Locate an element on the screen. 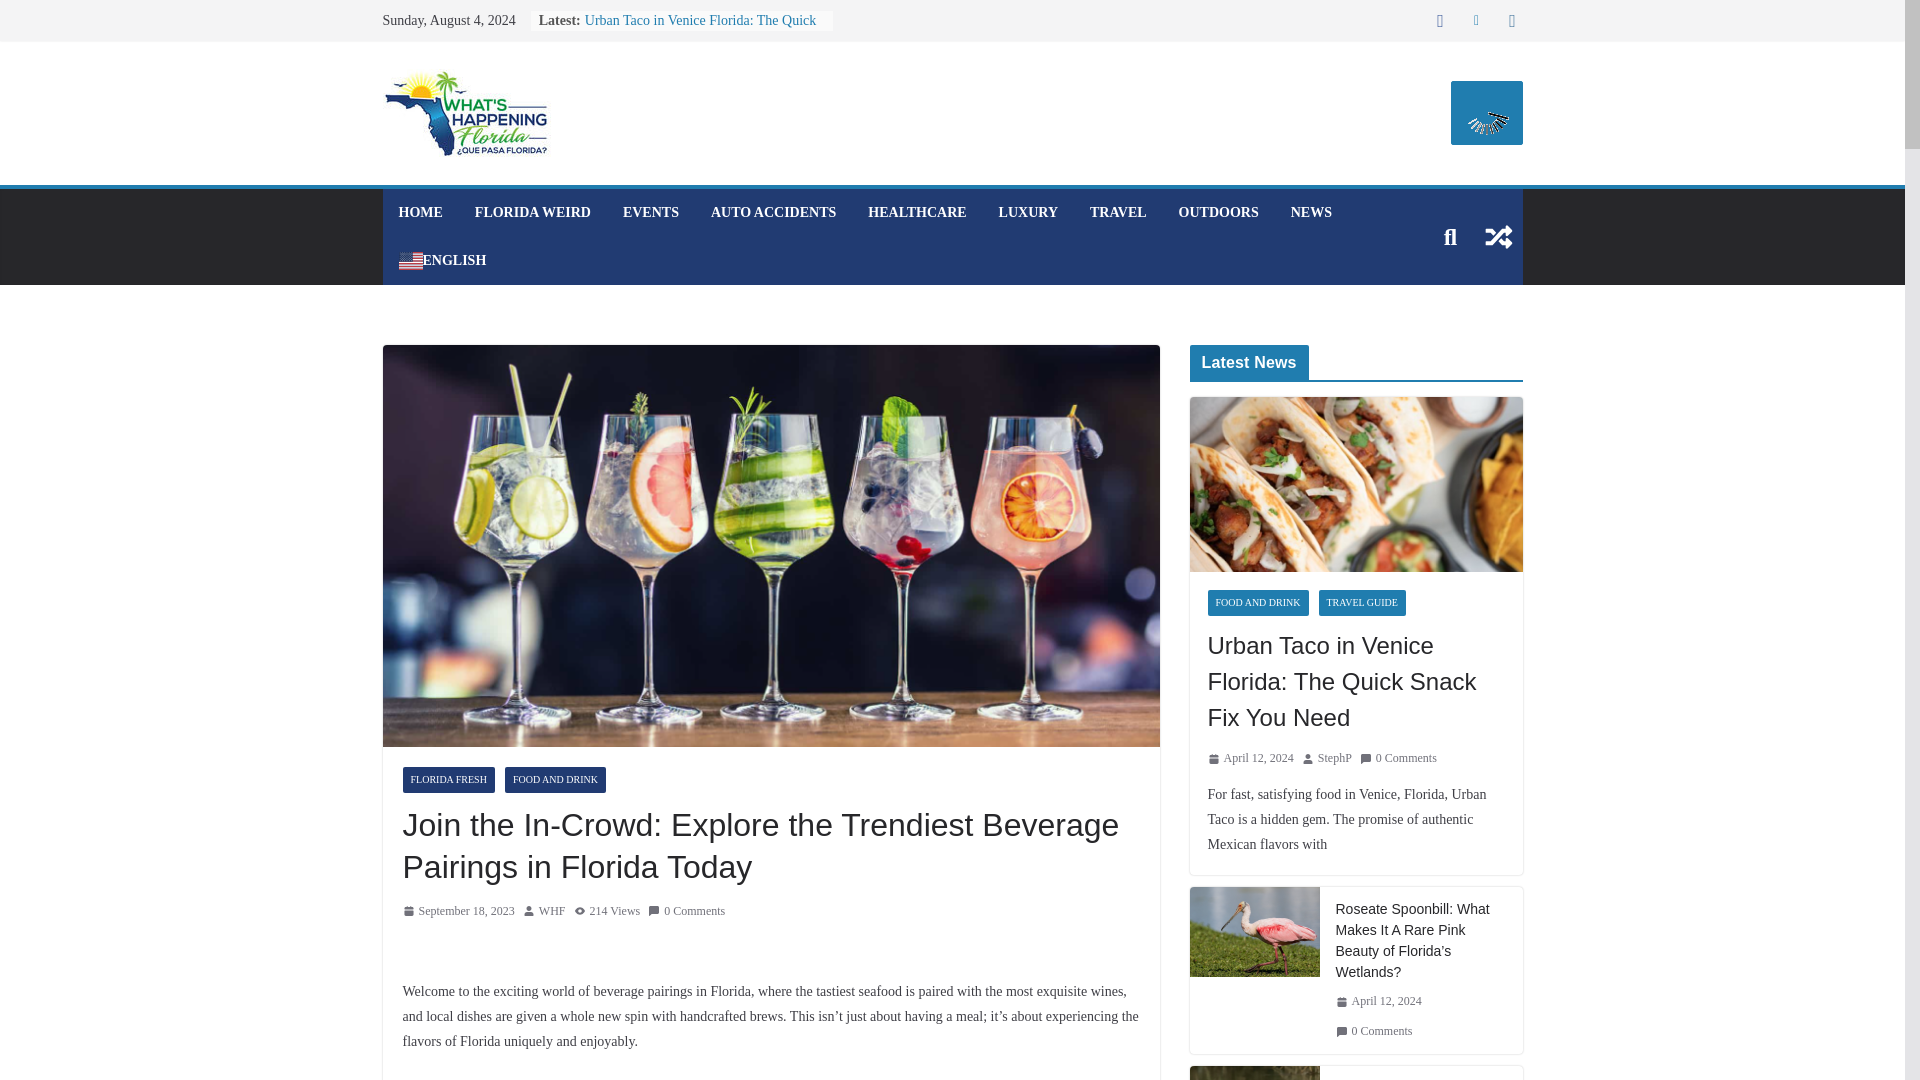 The width and height of the screenshot is (1920, 1080). English is located at coordinates (441, 261).